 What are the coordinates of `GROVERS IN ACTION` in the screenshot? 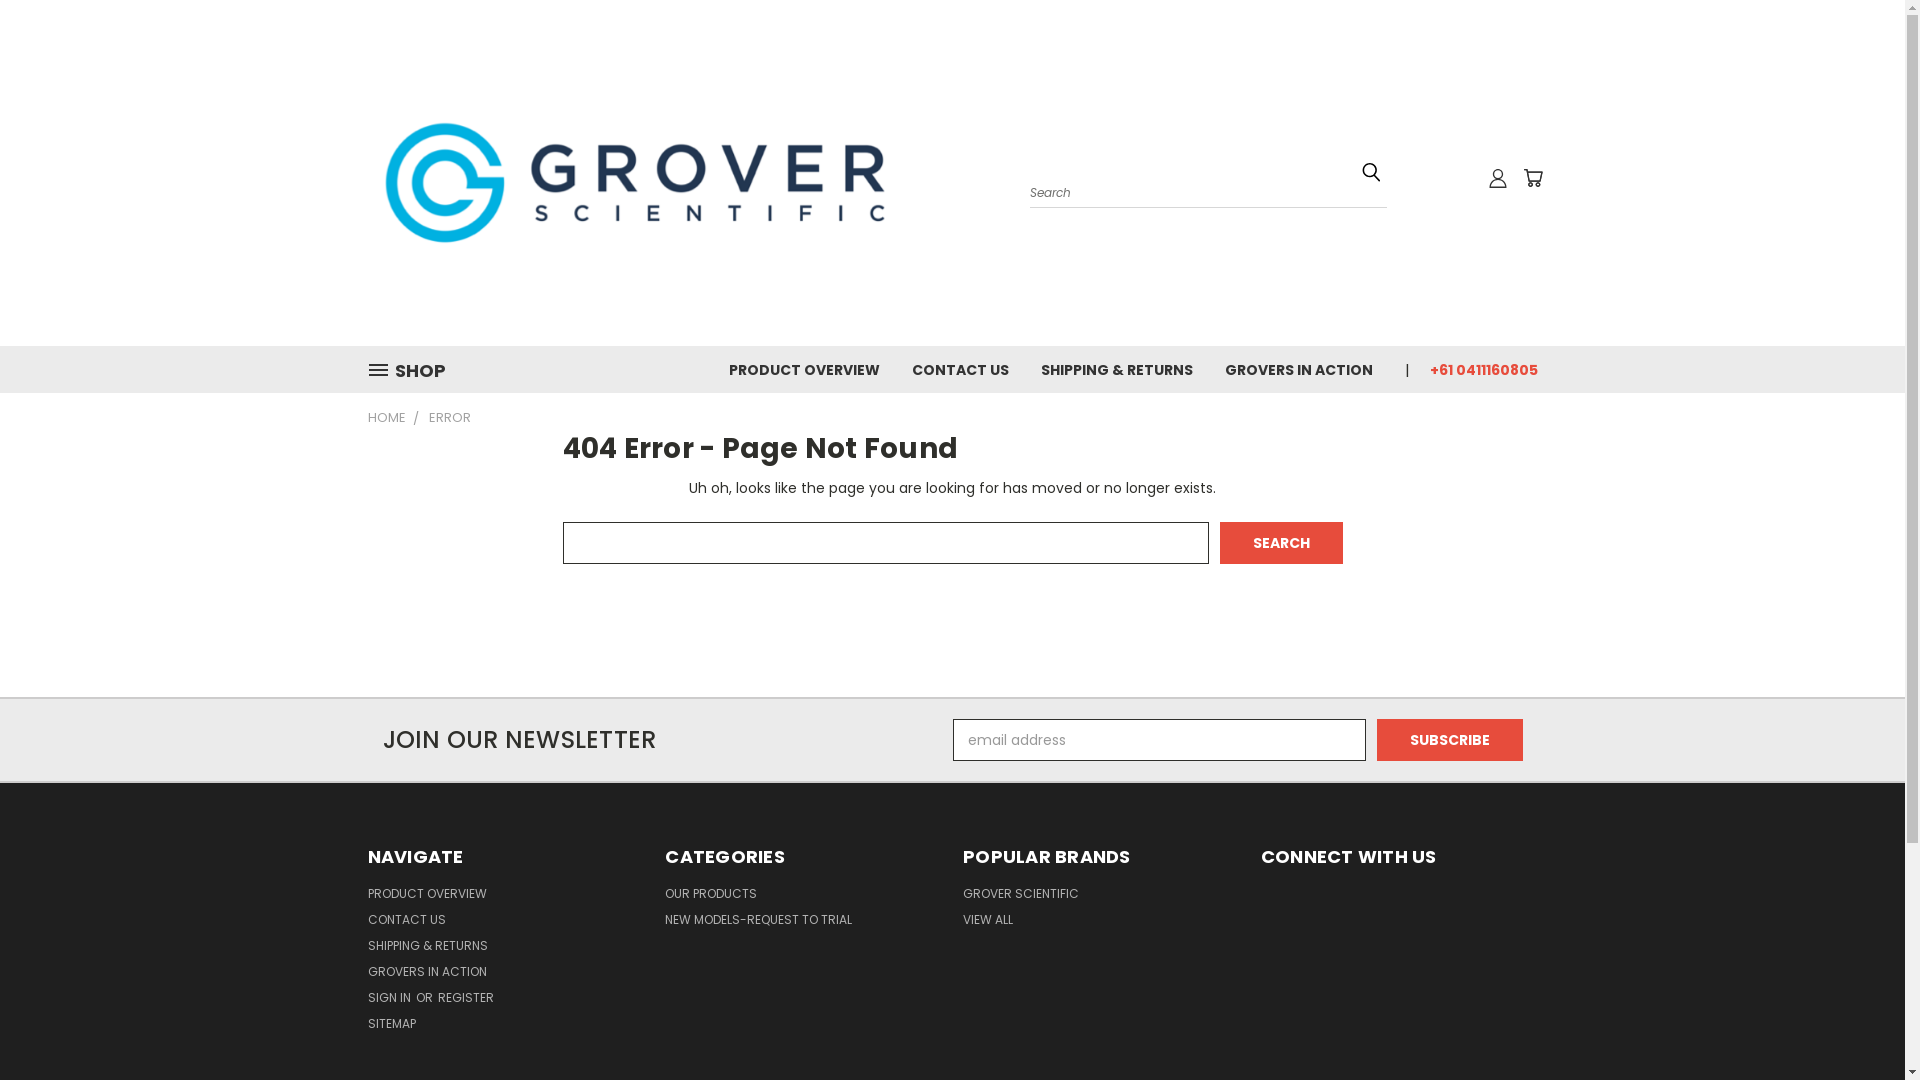 It's located at (1298, 368).